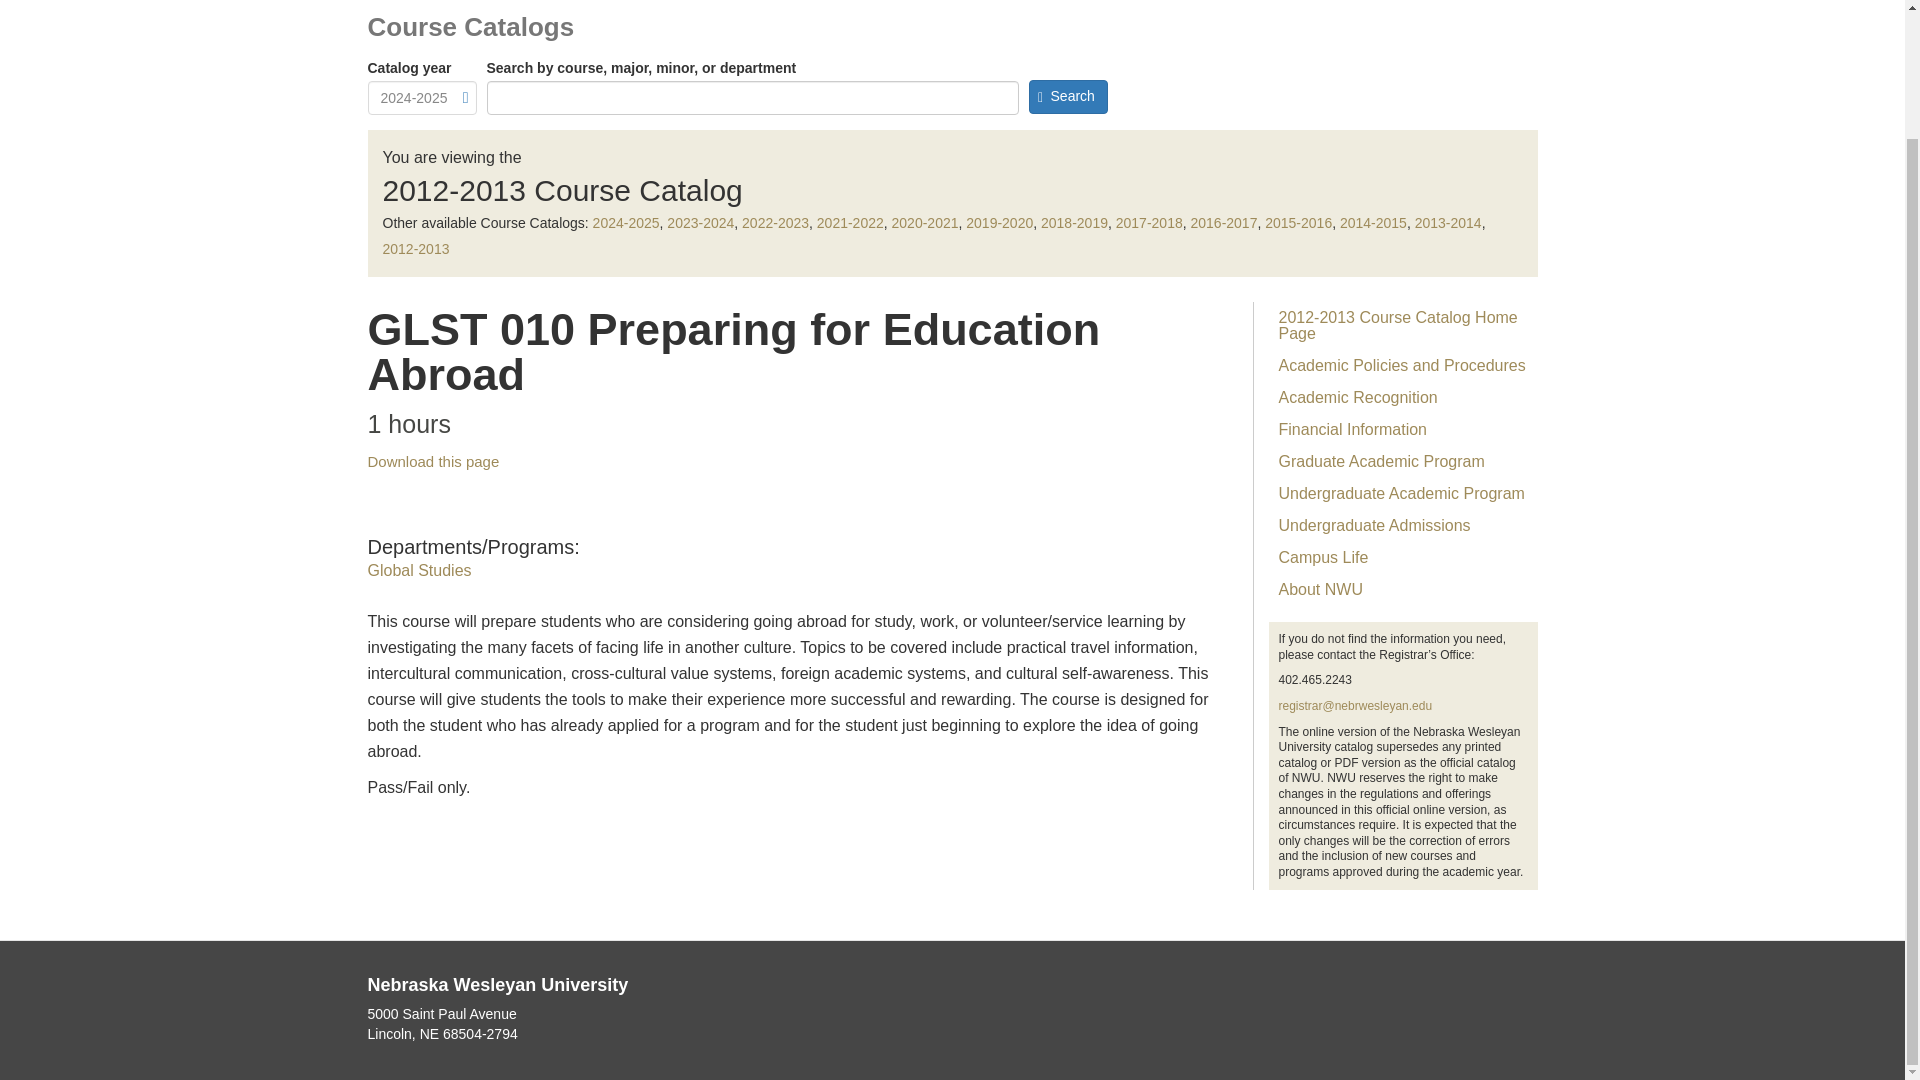 The height and width of the screenshot is (1080, 1920). What do you see at coordinates (1402, 366) in the screenshot?
I see `Academic Policies and Procedures` at bounding box center [1402, 366].